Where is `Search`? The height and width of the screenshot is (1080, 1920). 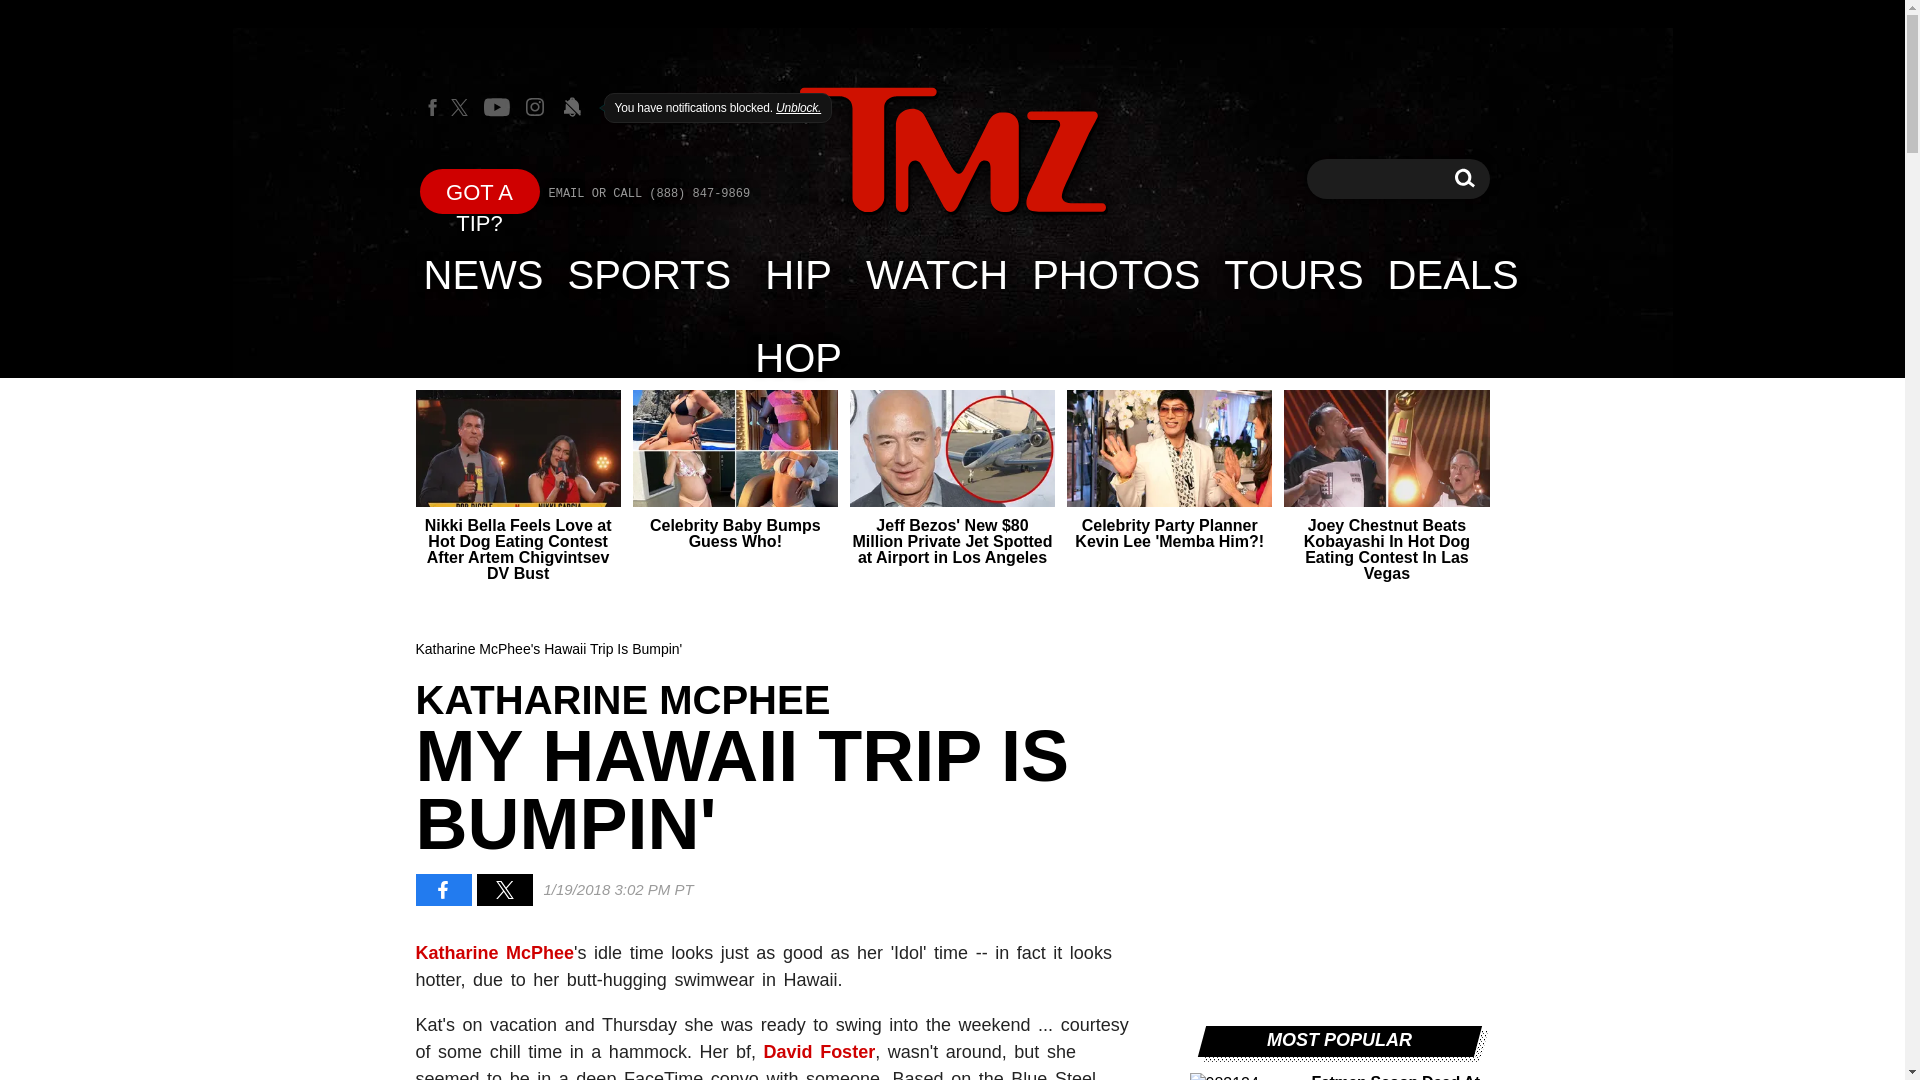 Search is located at coordinates (1464, 178).